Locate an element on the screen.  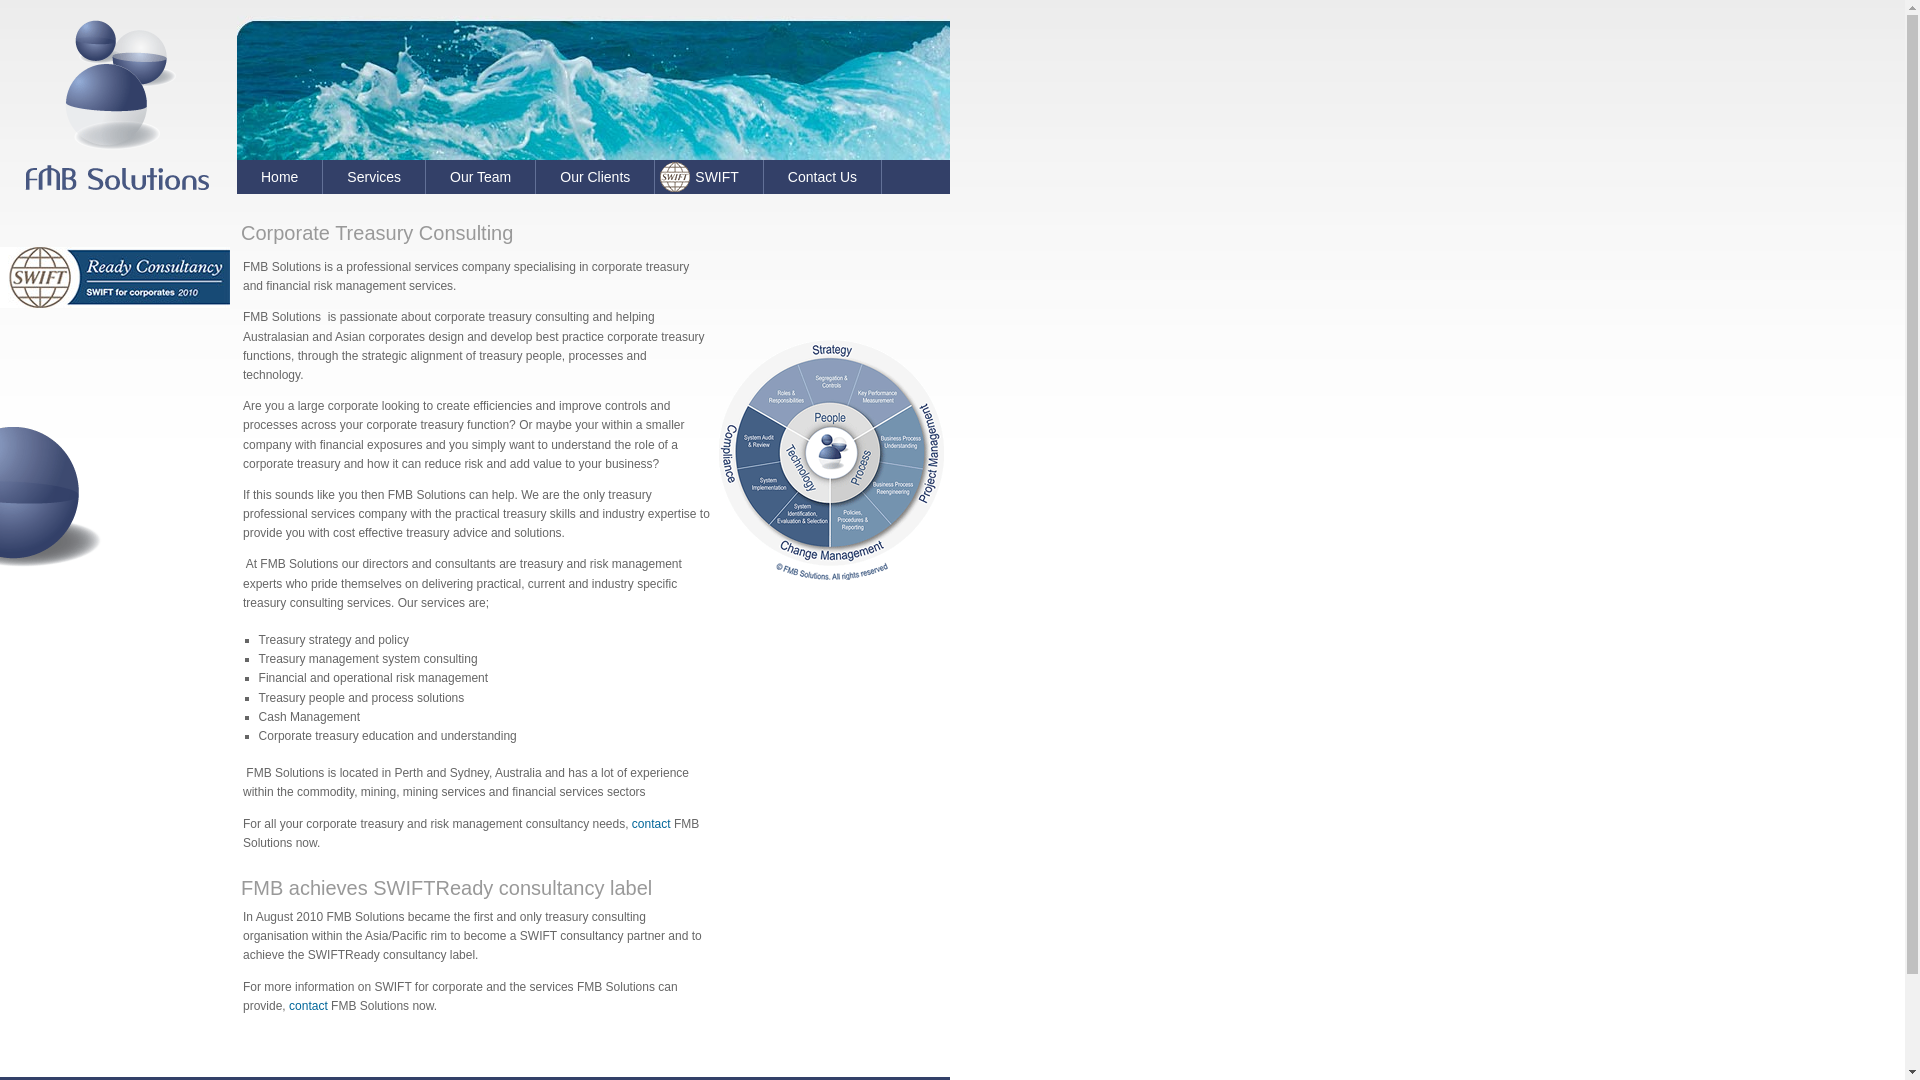
contact is located at coordinates (308, 1006).